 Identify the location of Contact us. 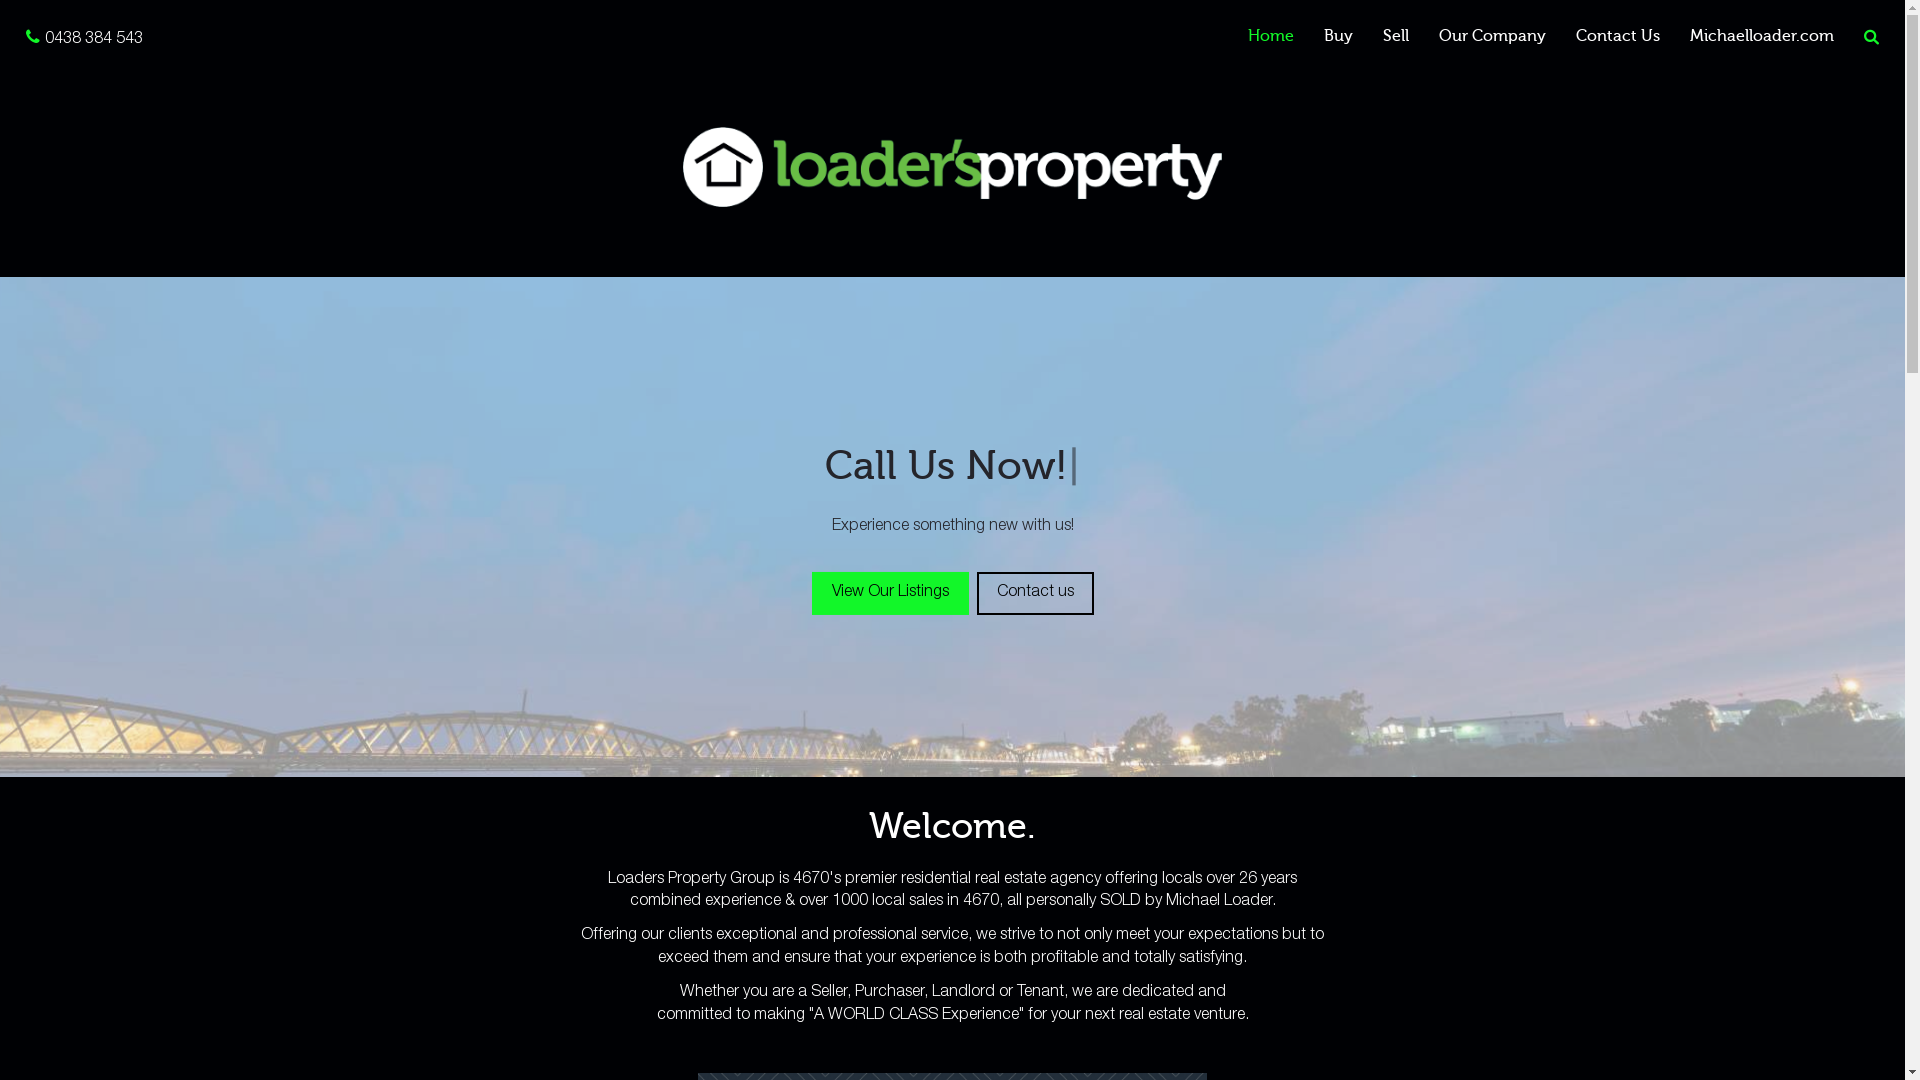
(1034, 594).